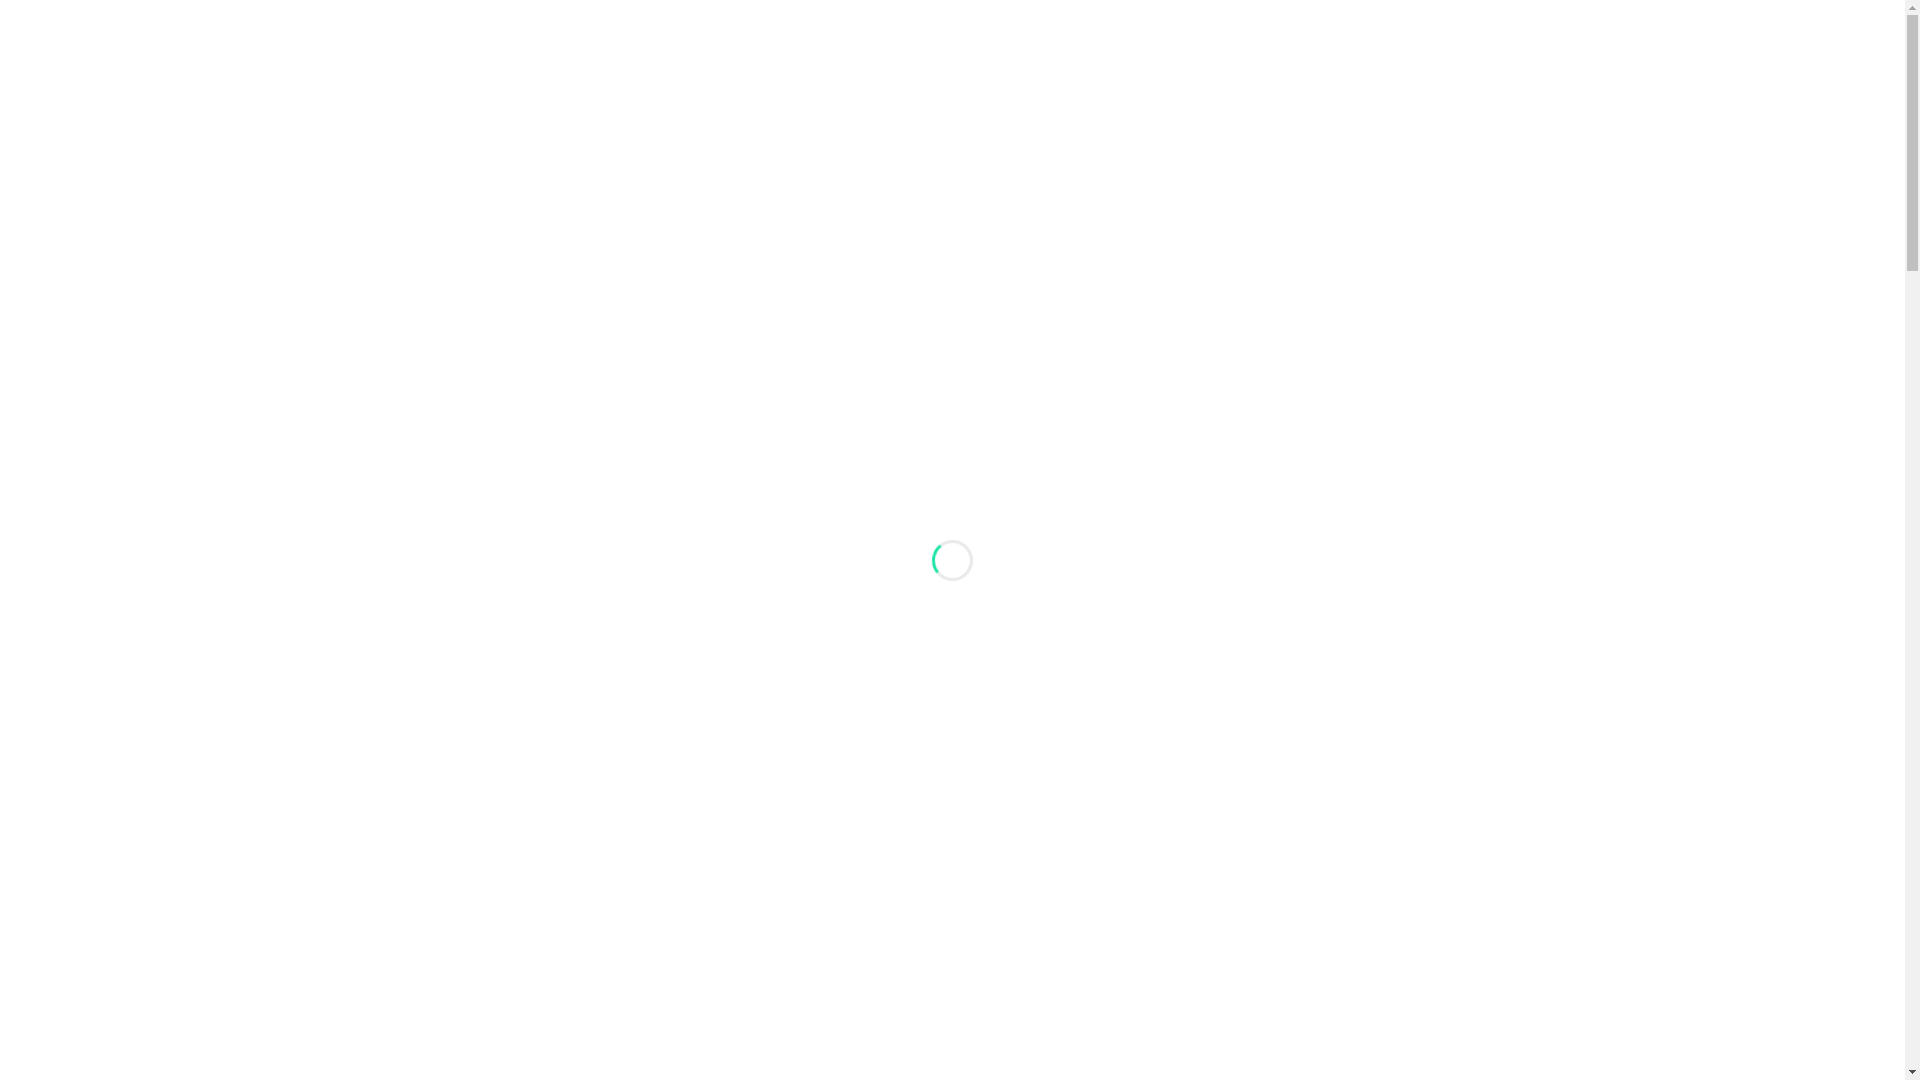  What do you see at coordinates (500, 219) in the screenshot?
I see `#MEDIA` at bounding box center [500, 219].